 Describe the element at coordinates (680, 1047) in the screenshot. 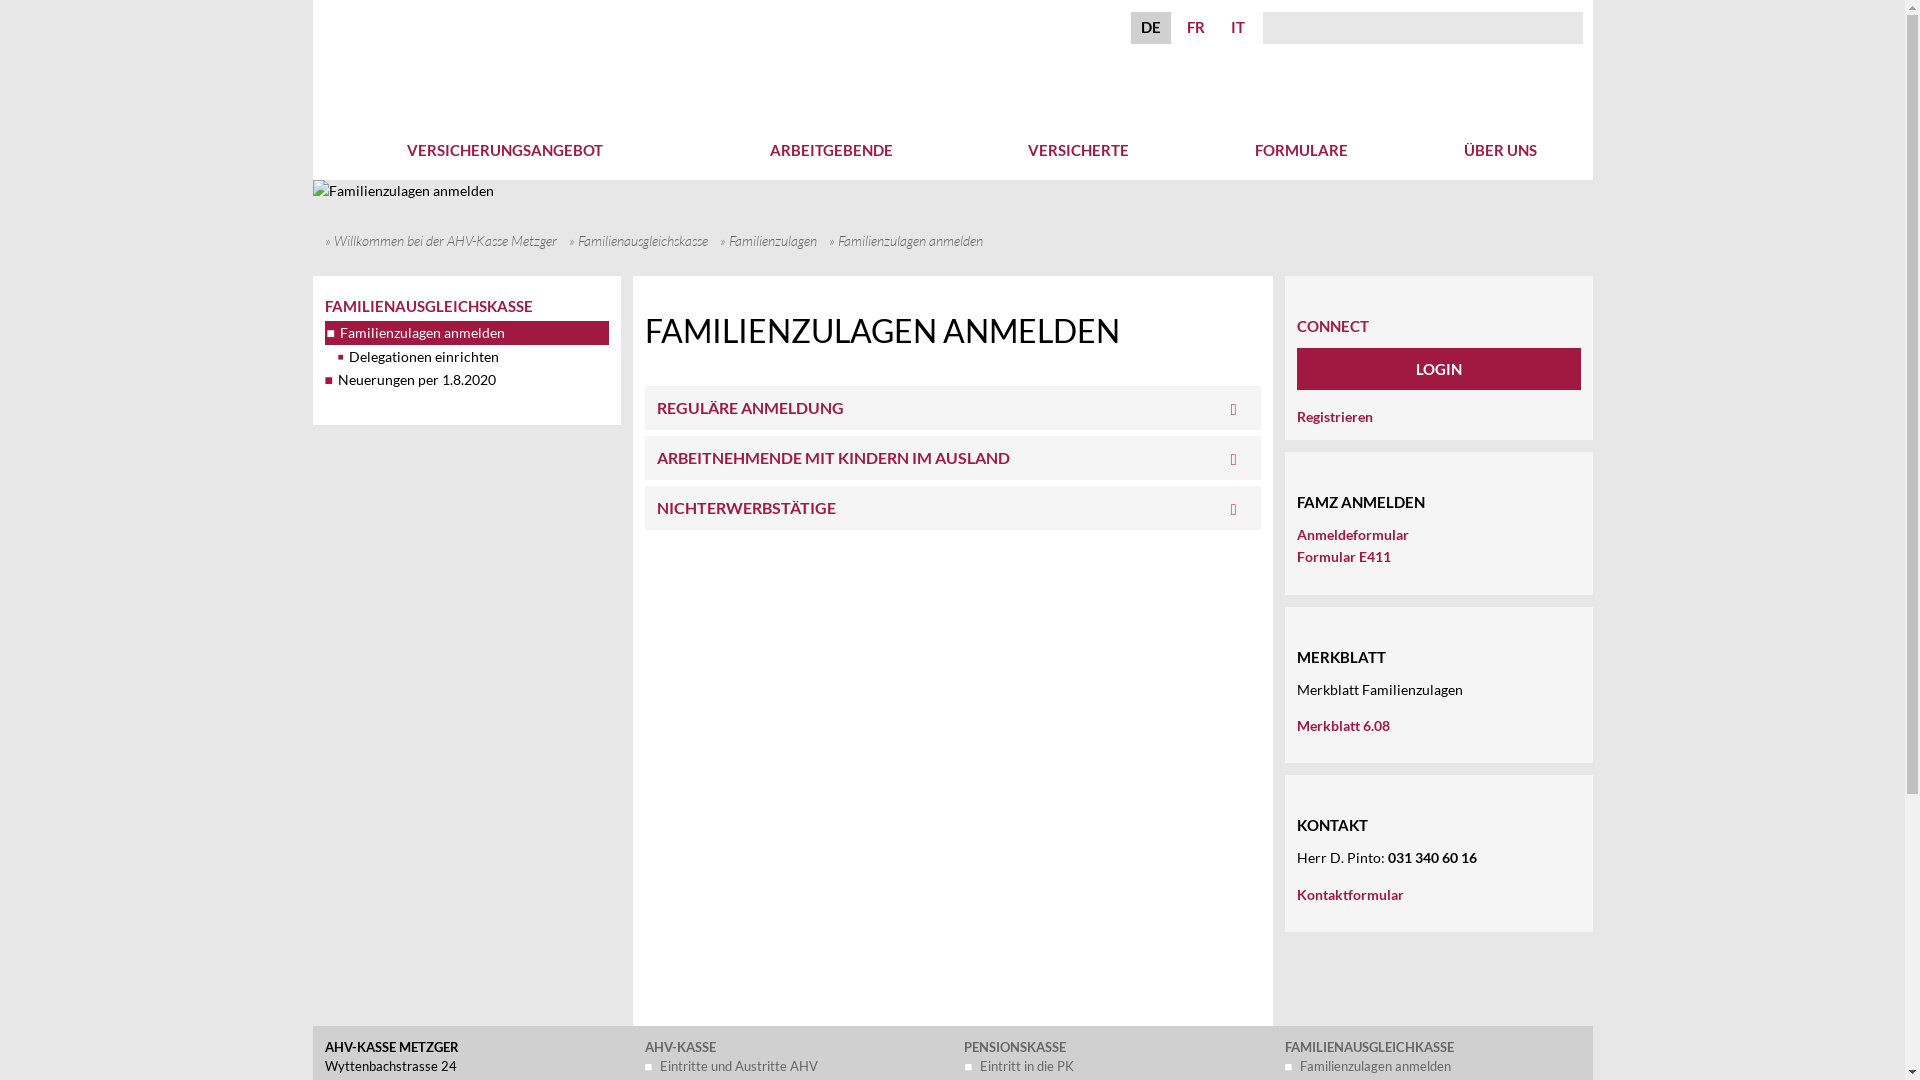

I see `AHV-KASSE` at that location.